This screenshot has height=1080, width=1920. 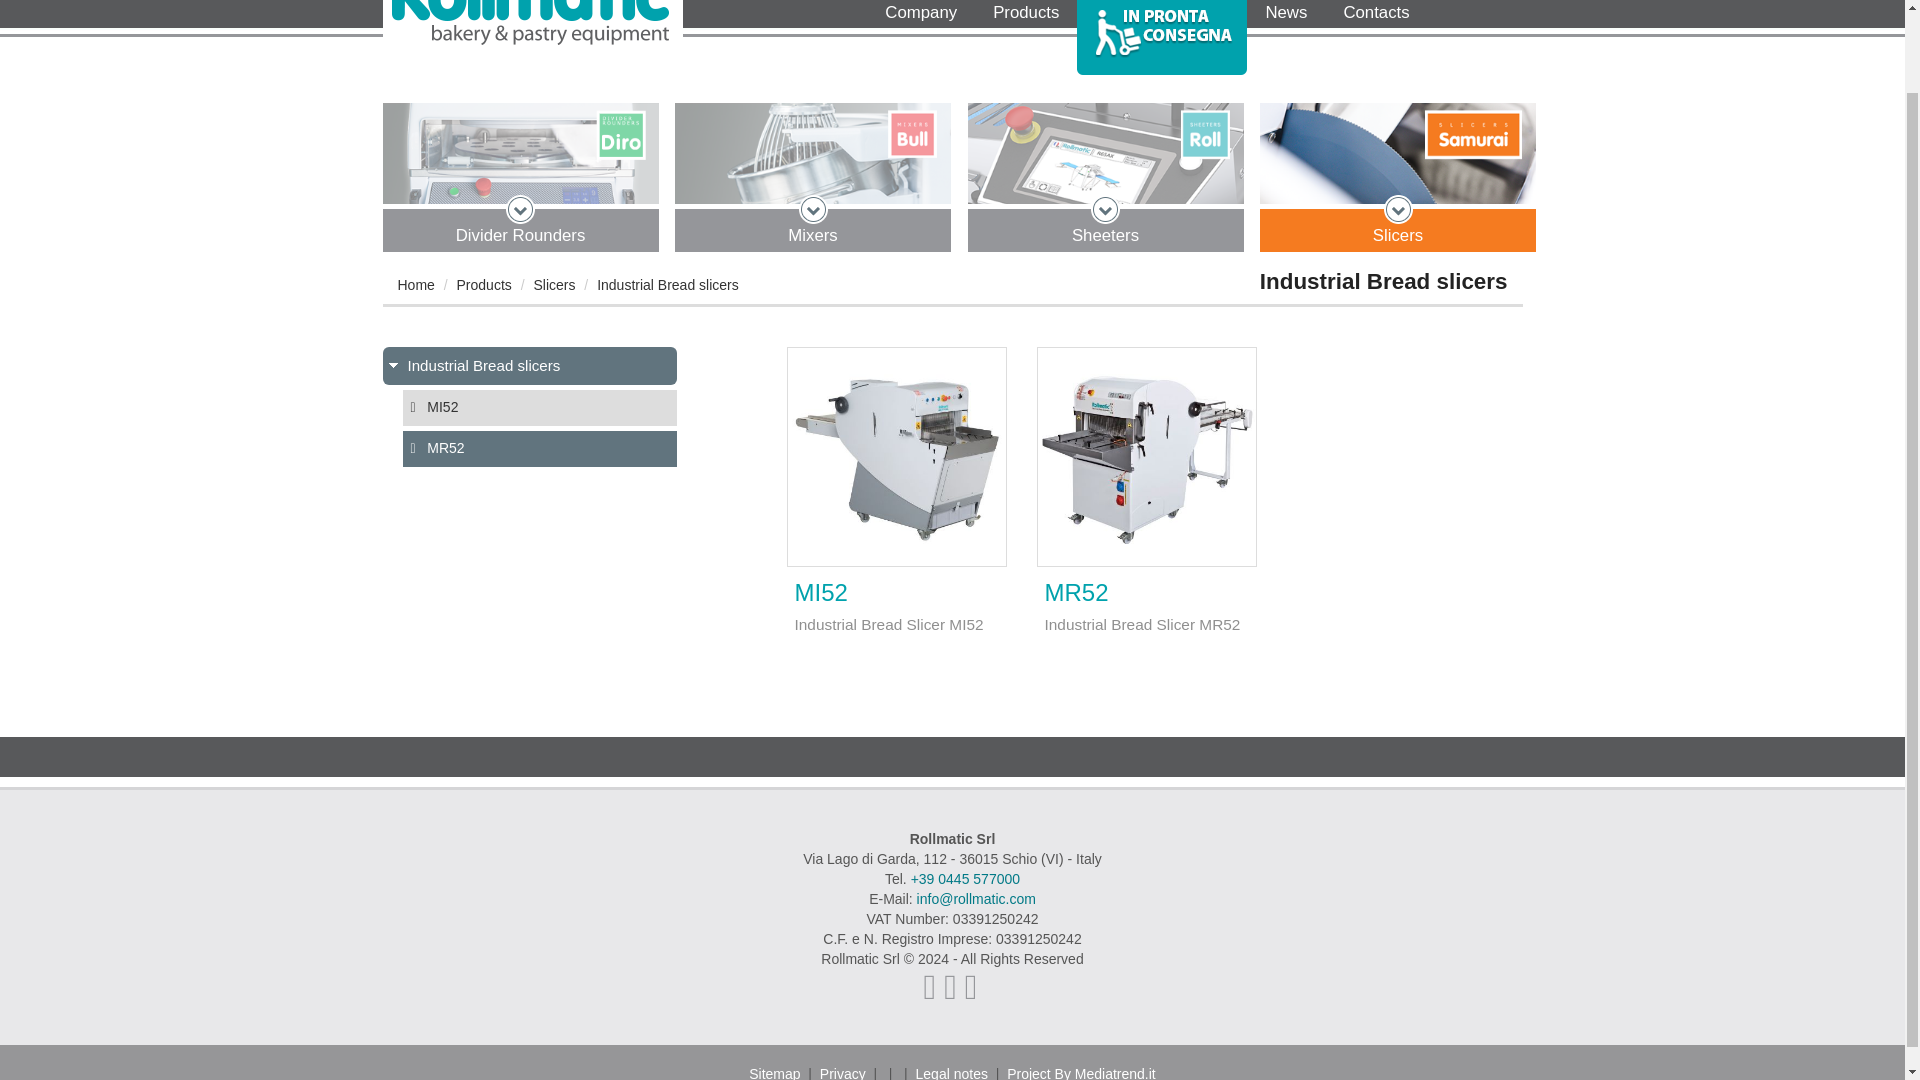 I want to click on Company, so click(x=921, y=16).